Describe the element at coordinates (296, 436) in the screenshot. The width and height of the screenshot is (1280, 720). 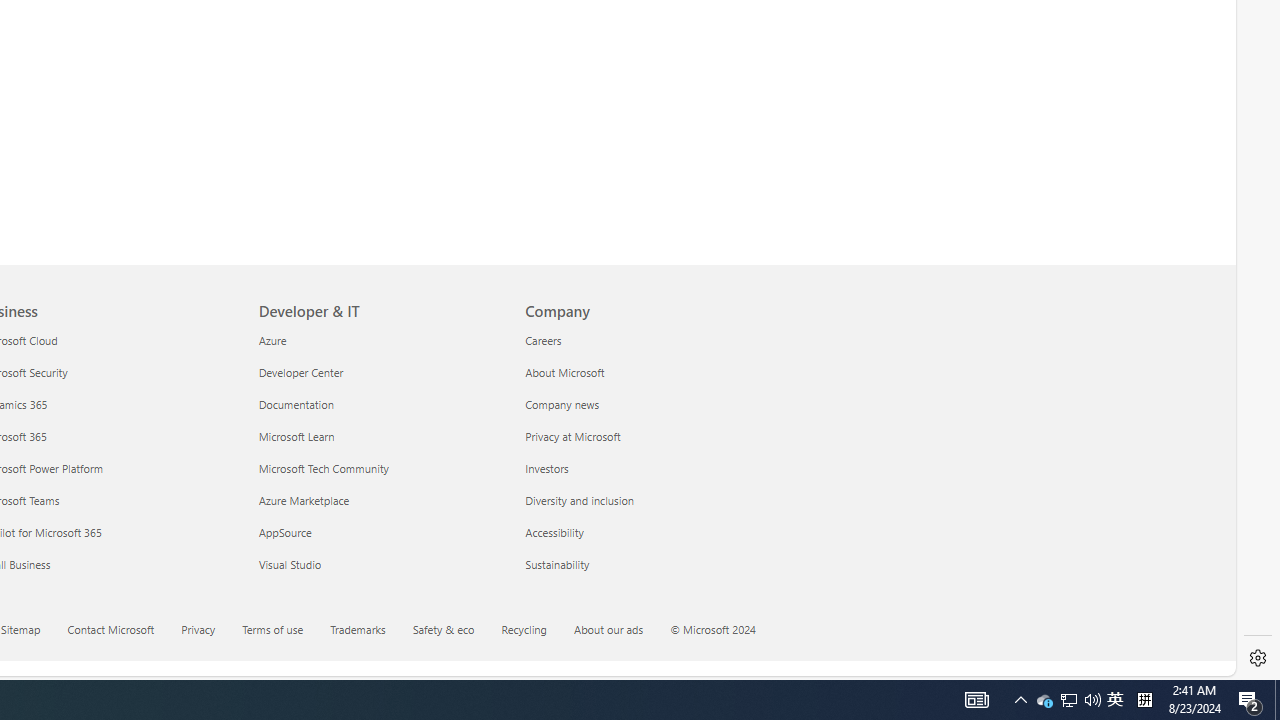
I see `Microsoft Learn Developer & IT` at that location.